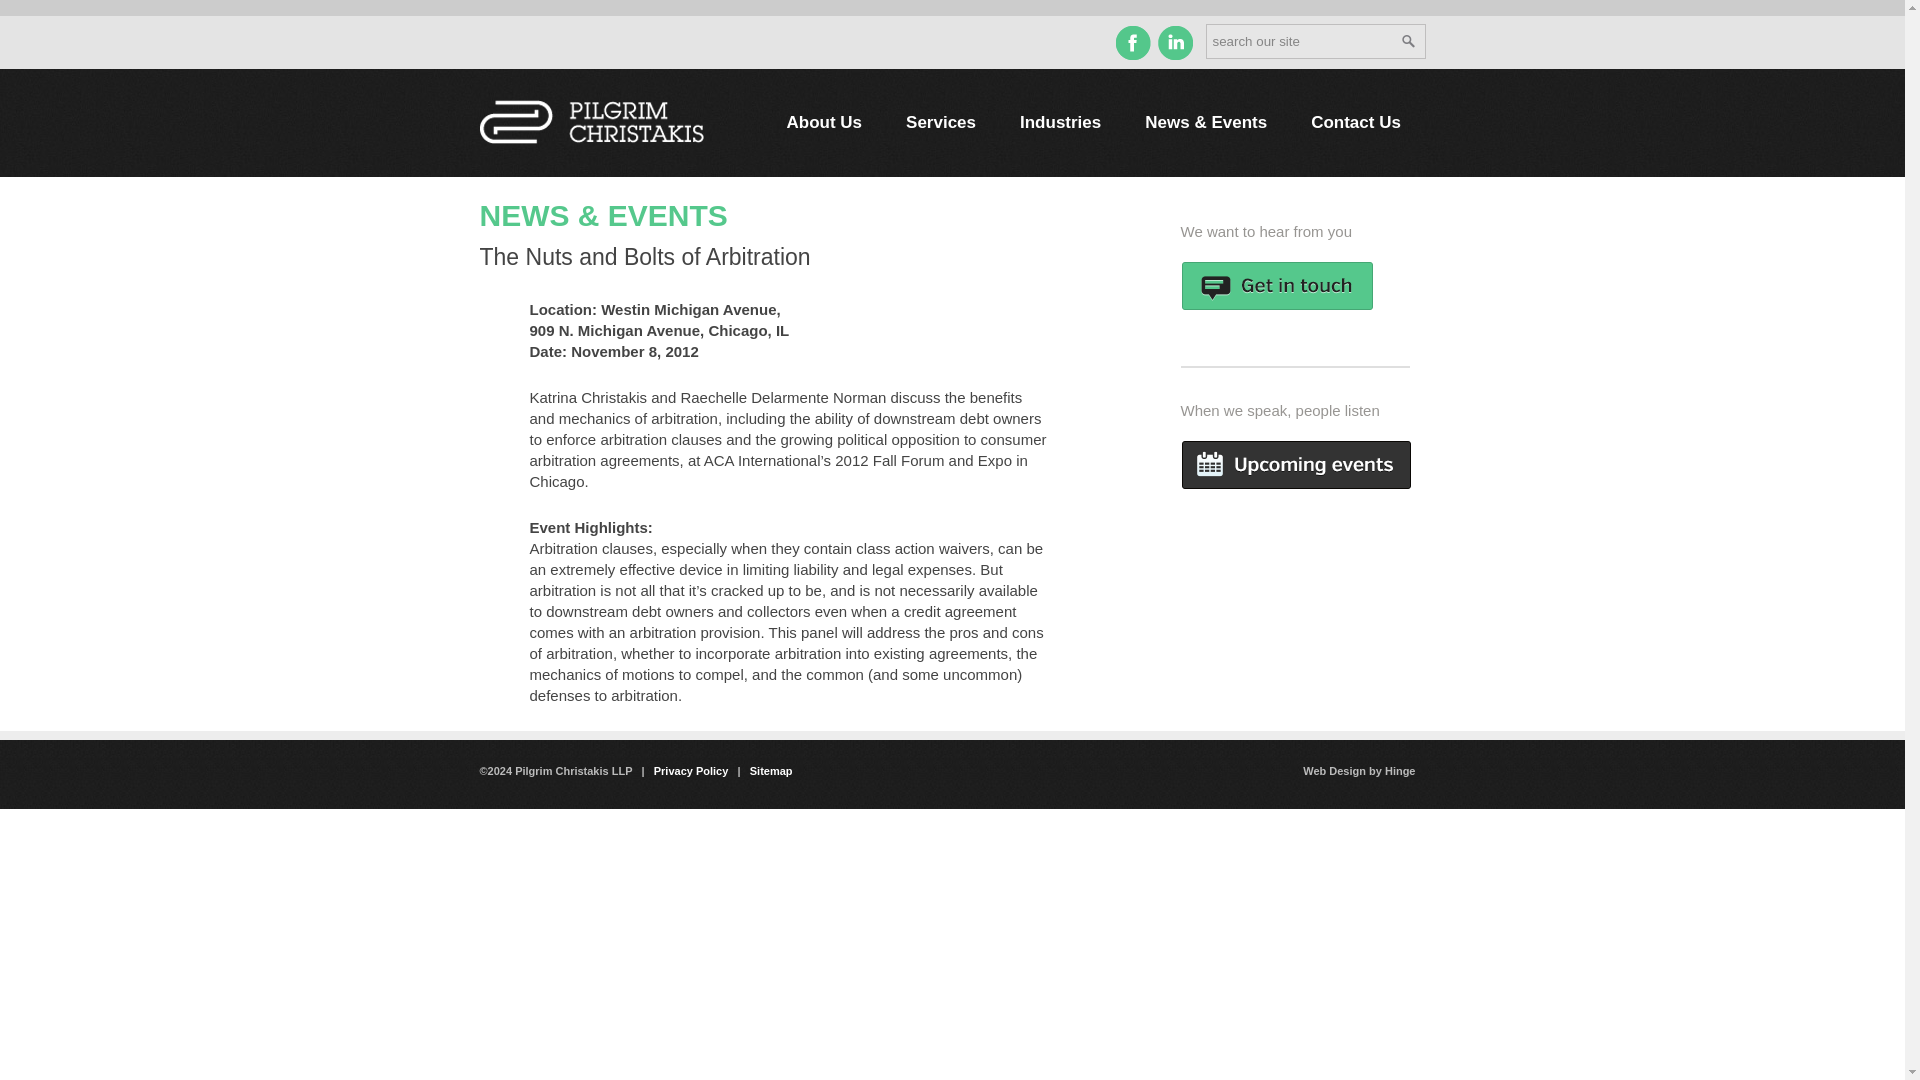  Describe the element at coordinates (771, 770) in the screenshot. I see `Sitemap` at that location.